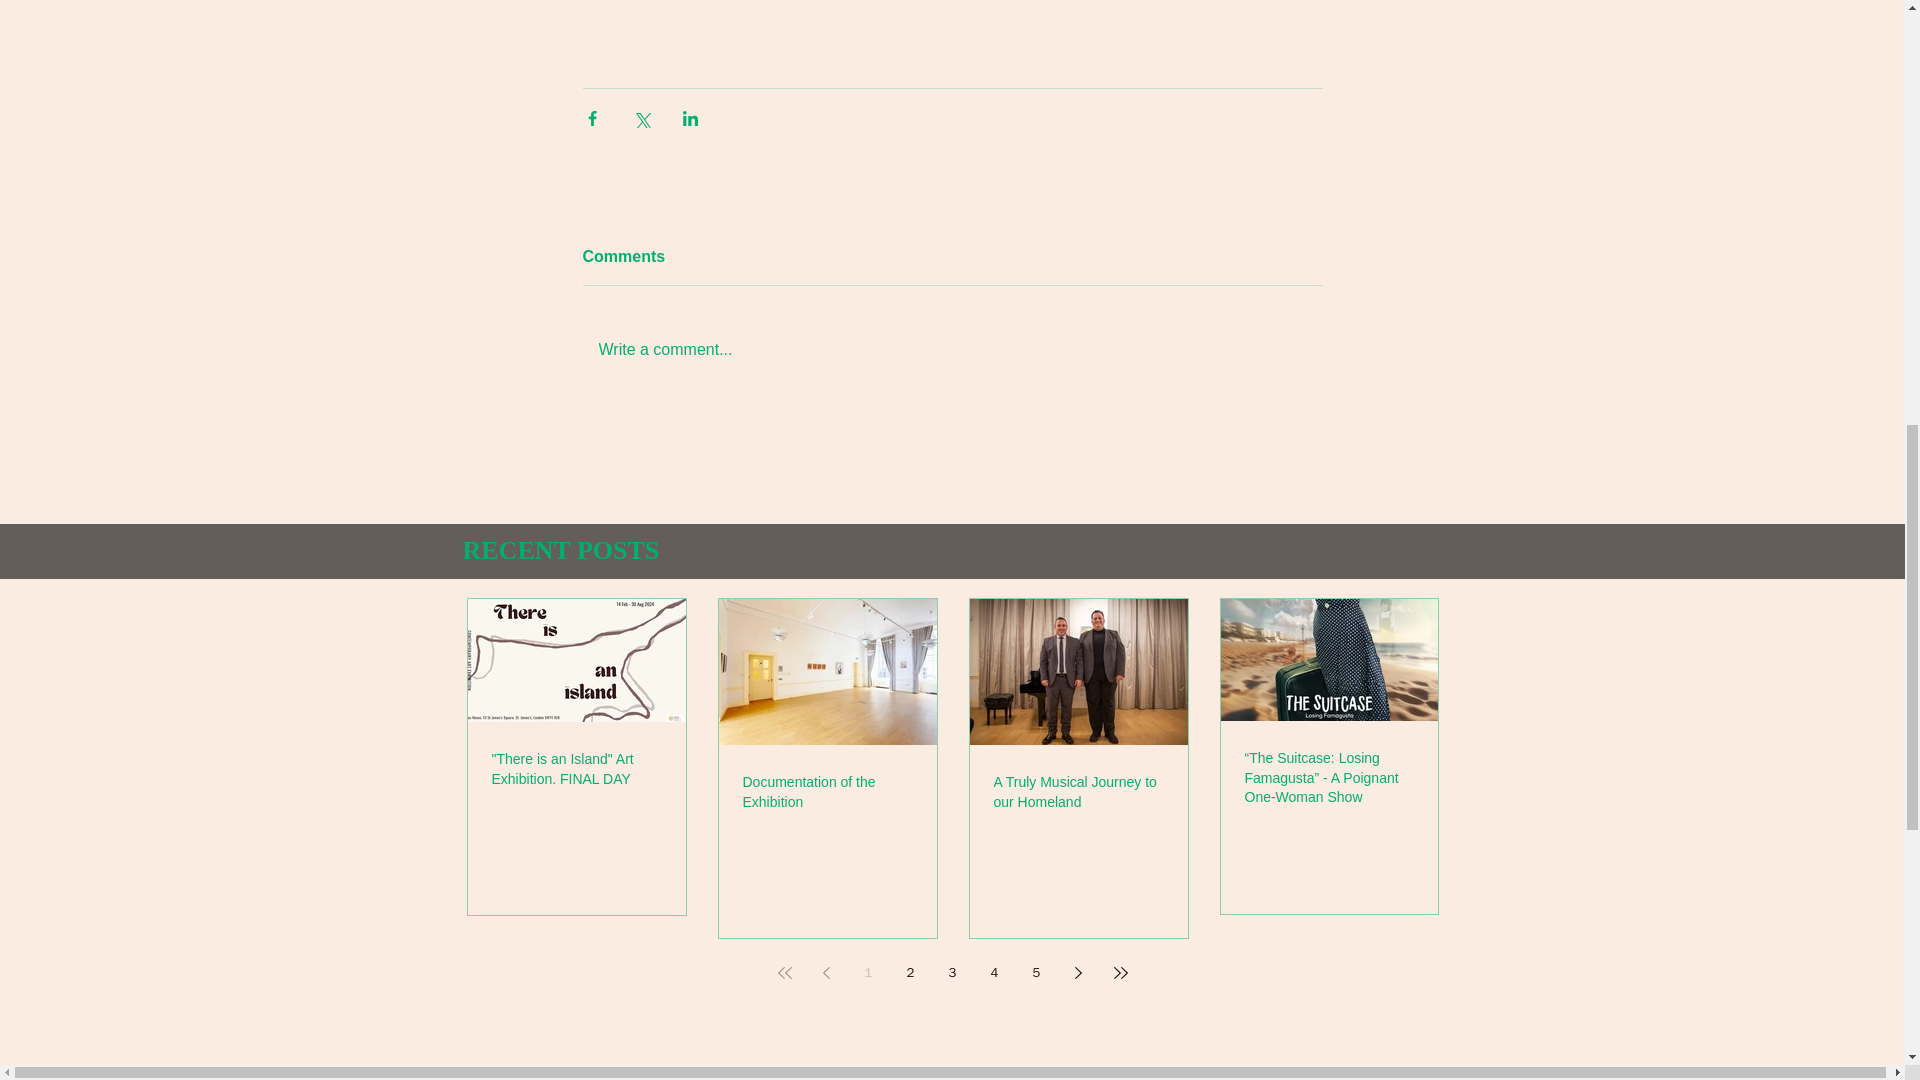  Describe the element at coordinates (1078, 792) in the screenshot. I see `A Truly Musical Journey to our Homeland` at that location.